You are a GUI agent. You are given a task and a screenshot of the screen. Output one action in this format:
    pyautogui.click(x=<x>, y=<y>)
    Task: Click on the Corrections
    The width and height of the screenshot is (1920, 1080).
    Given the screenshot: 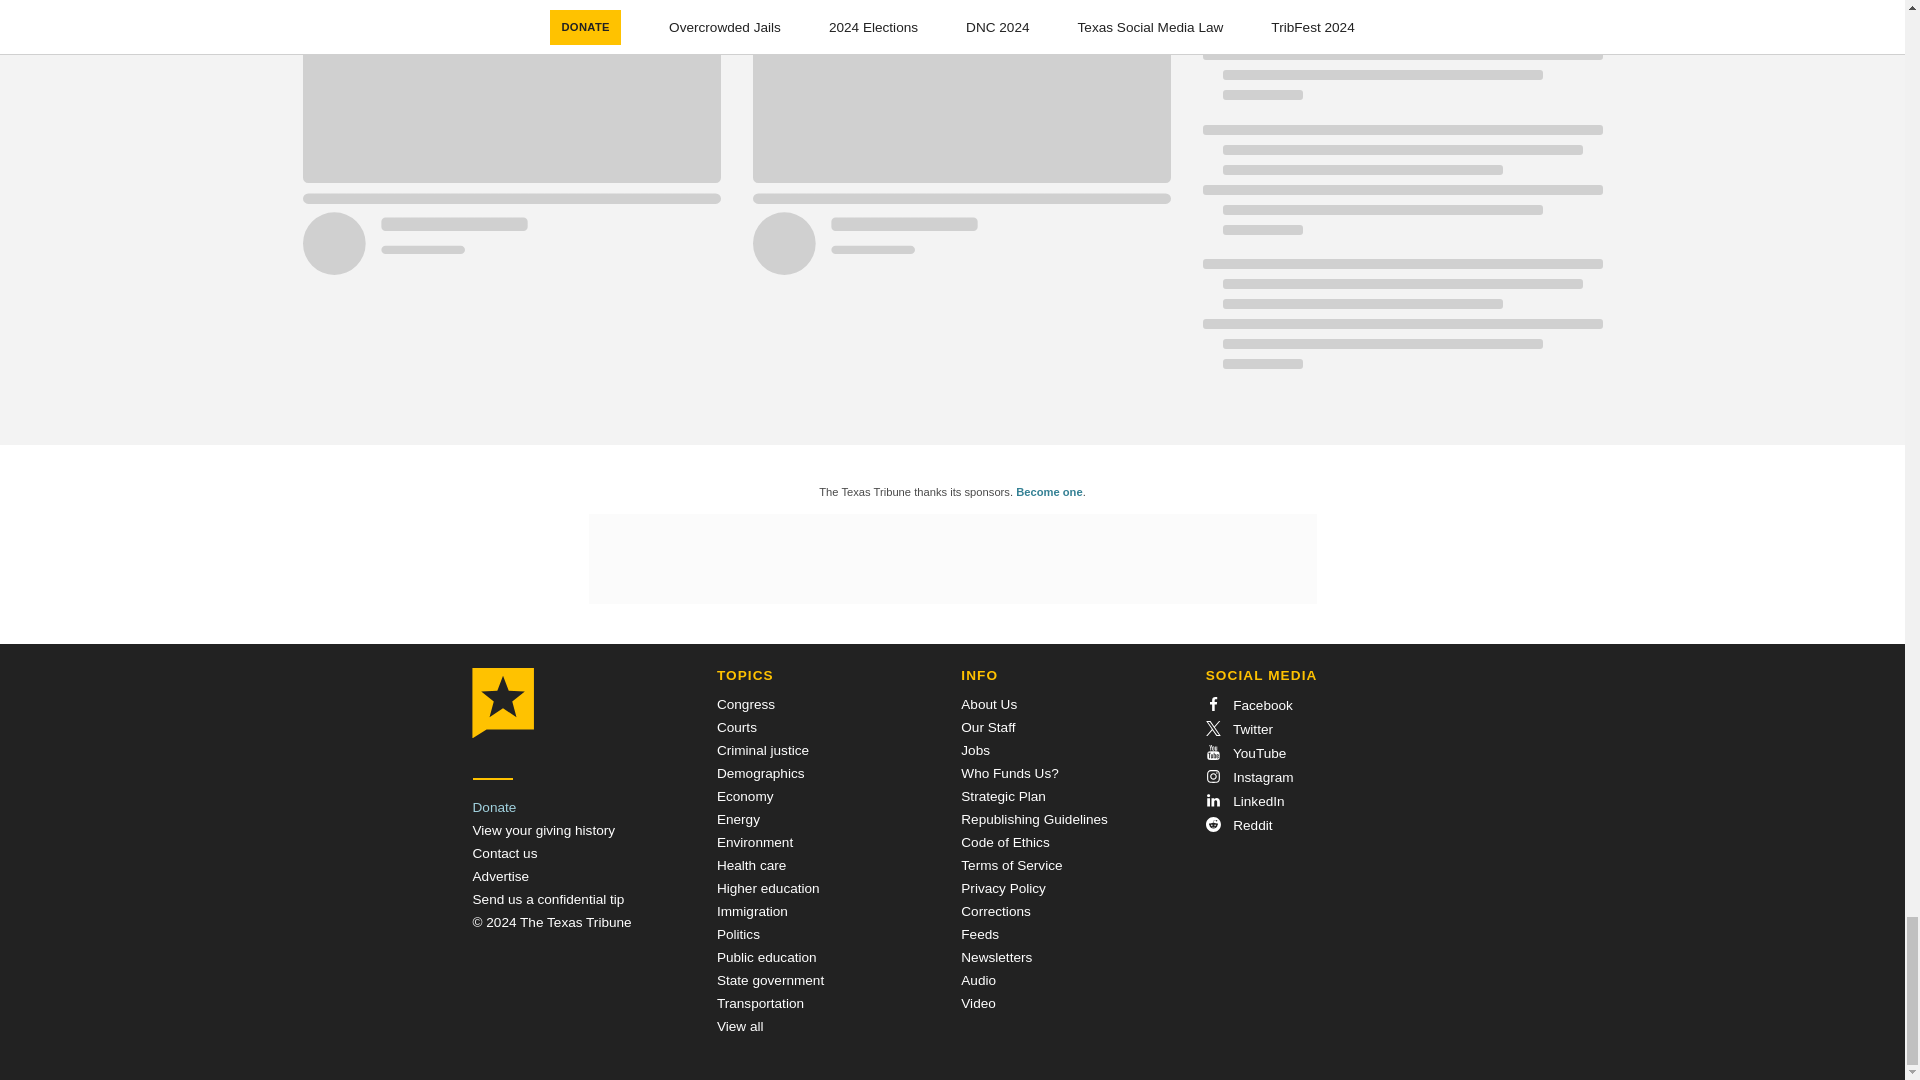 What is the action you would take?
    pyautogui.click(x=996, y=911)
    